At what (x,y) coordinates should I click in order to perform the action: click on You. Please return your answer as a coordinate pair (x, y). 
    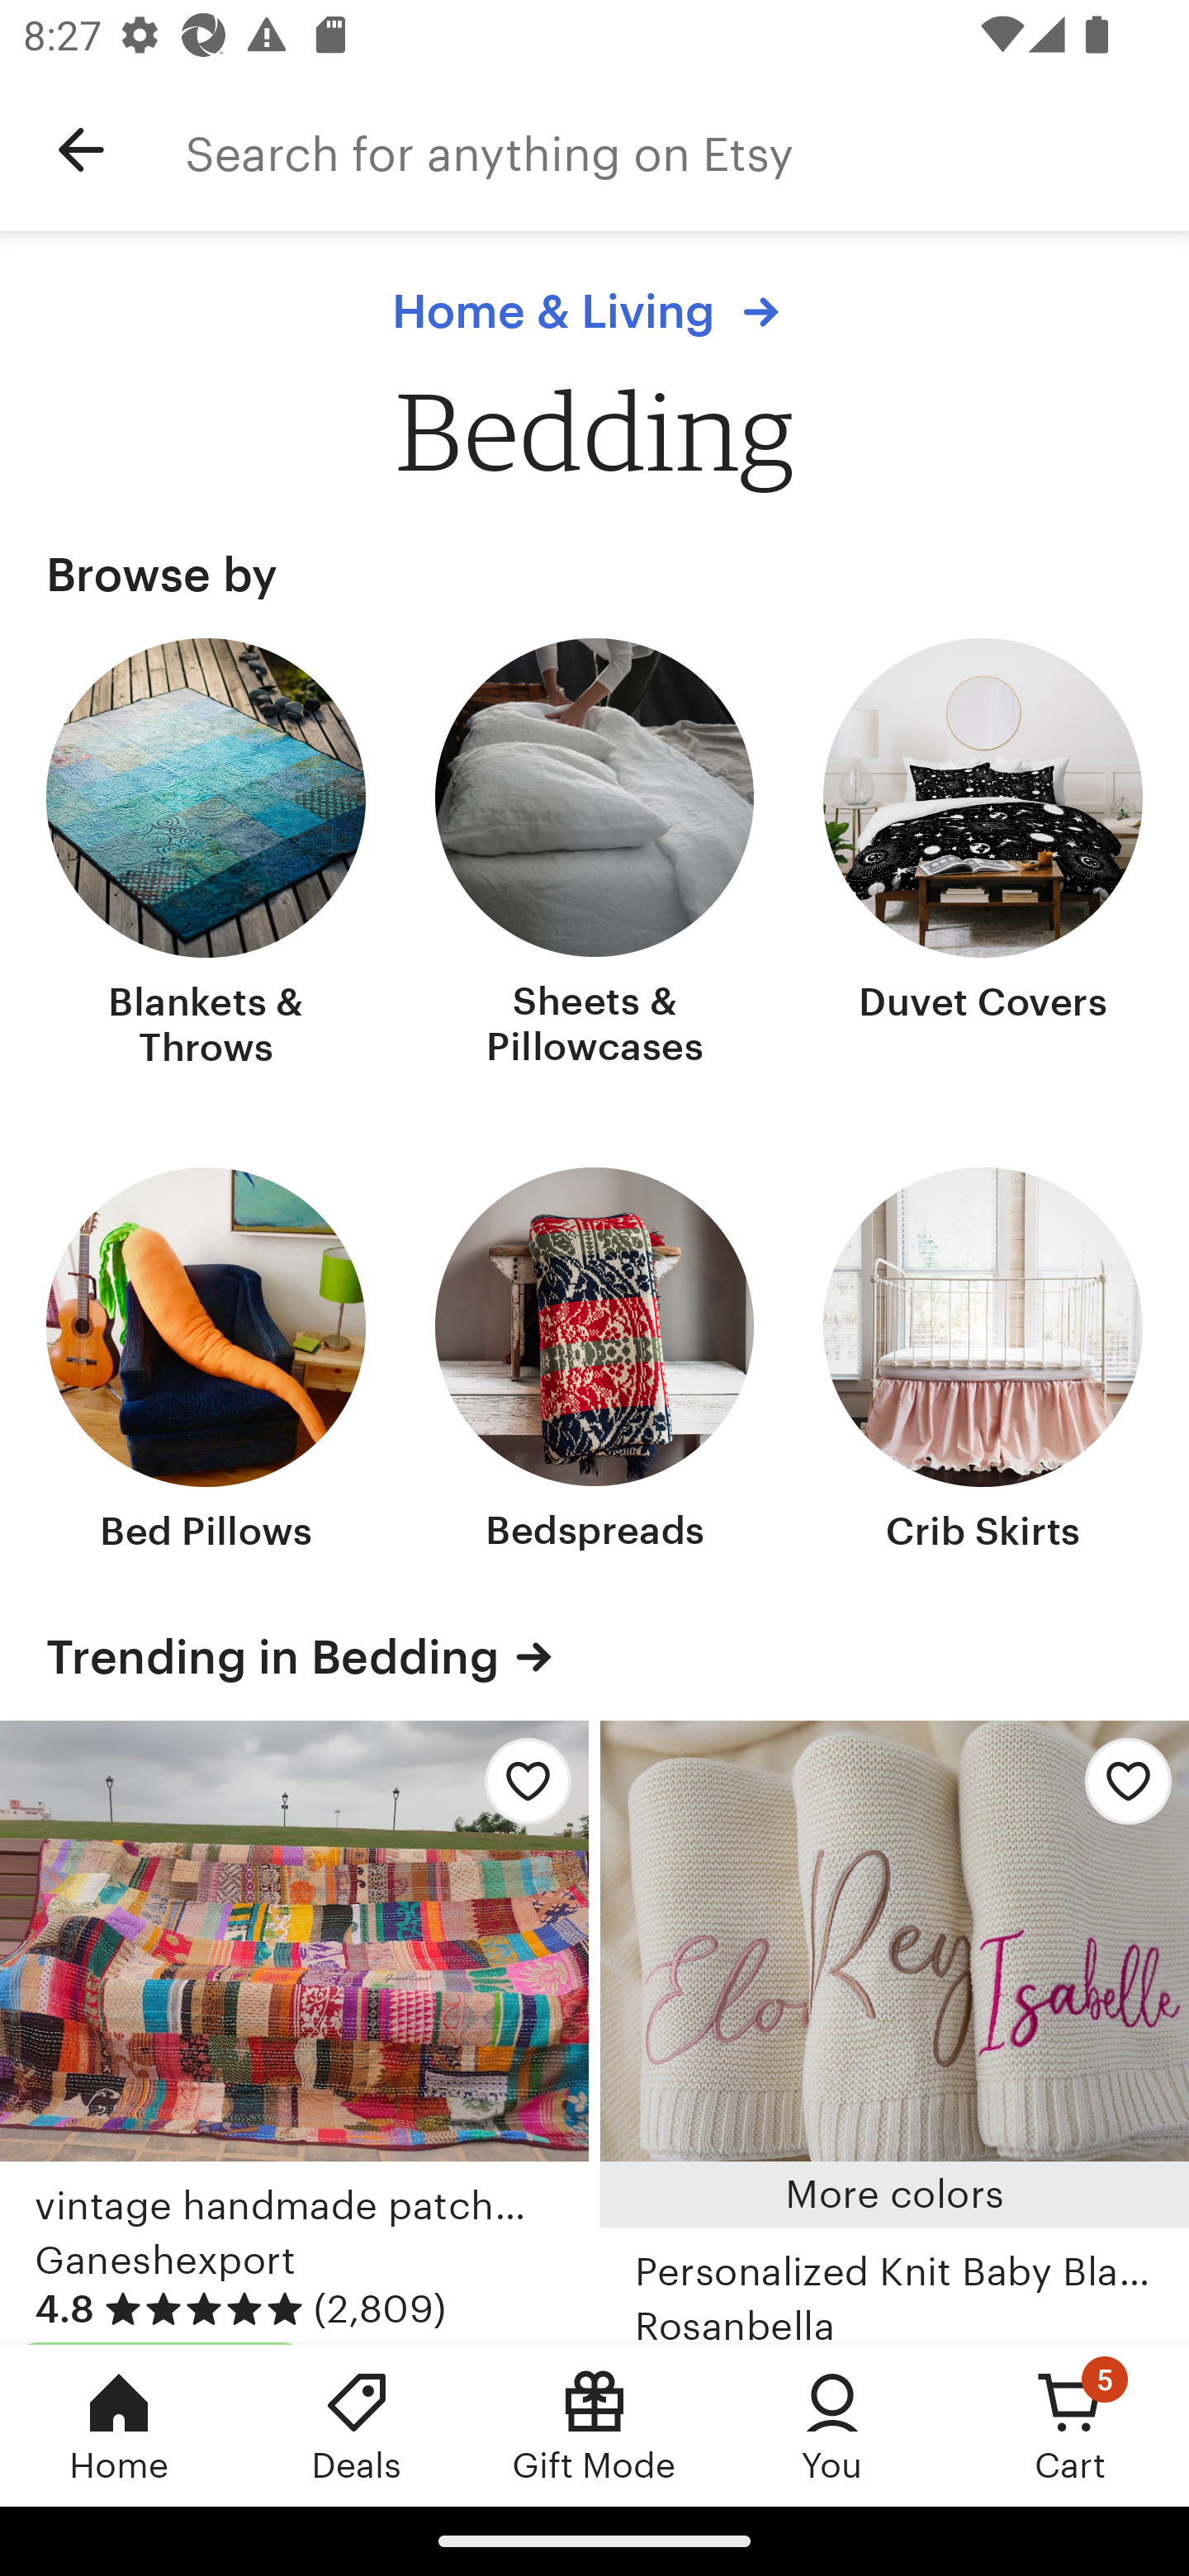
    Looking at the image, I should click on (832, 2425).